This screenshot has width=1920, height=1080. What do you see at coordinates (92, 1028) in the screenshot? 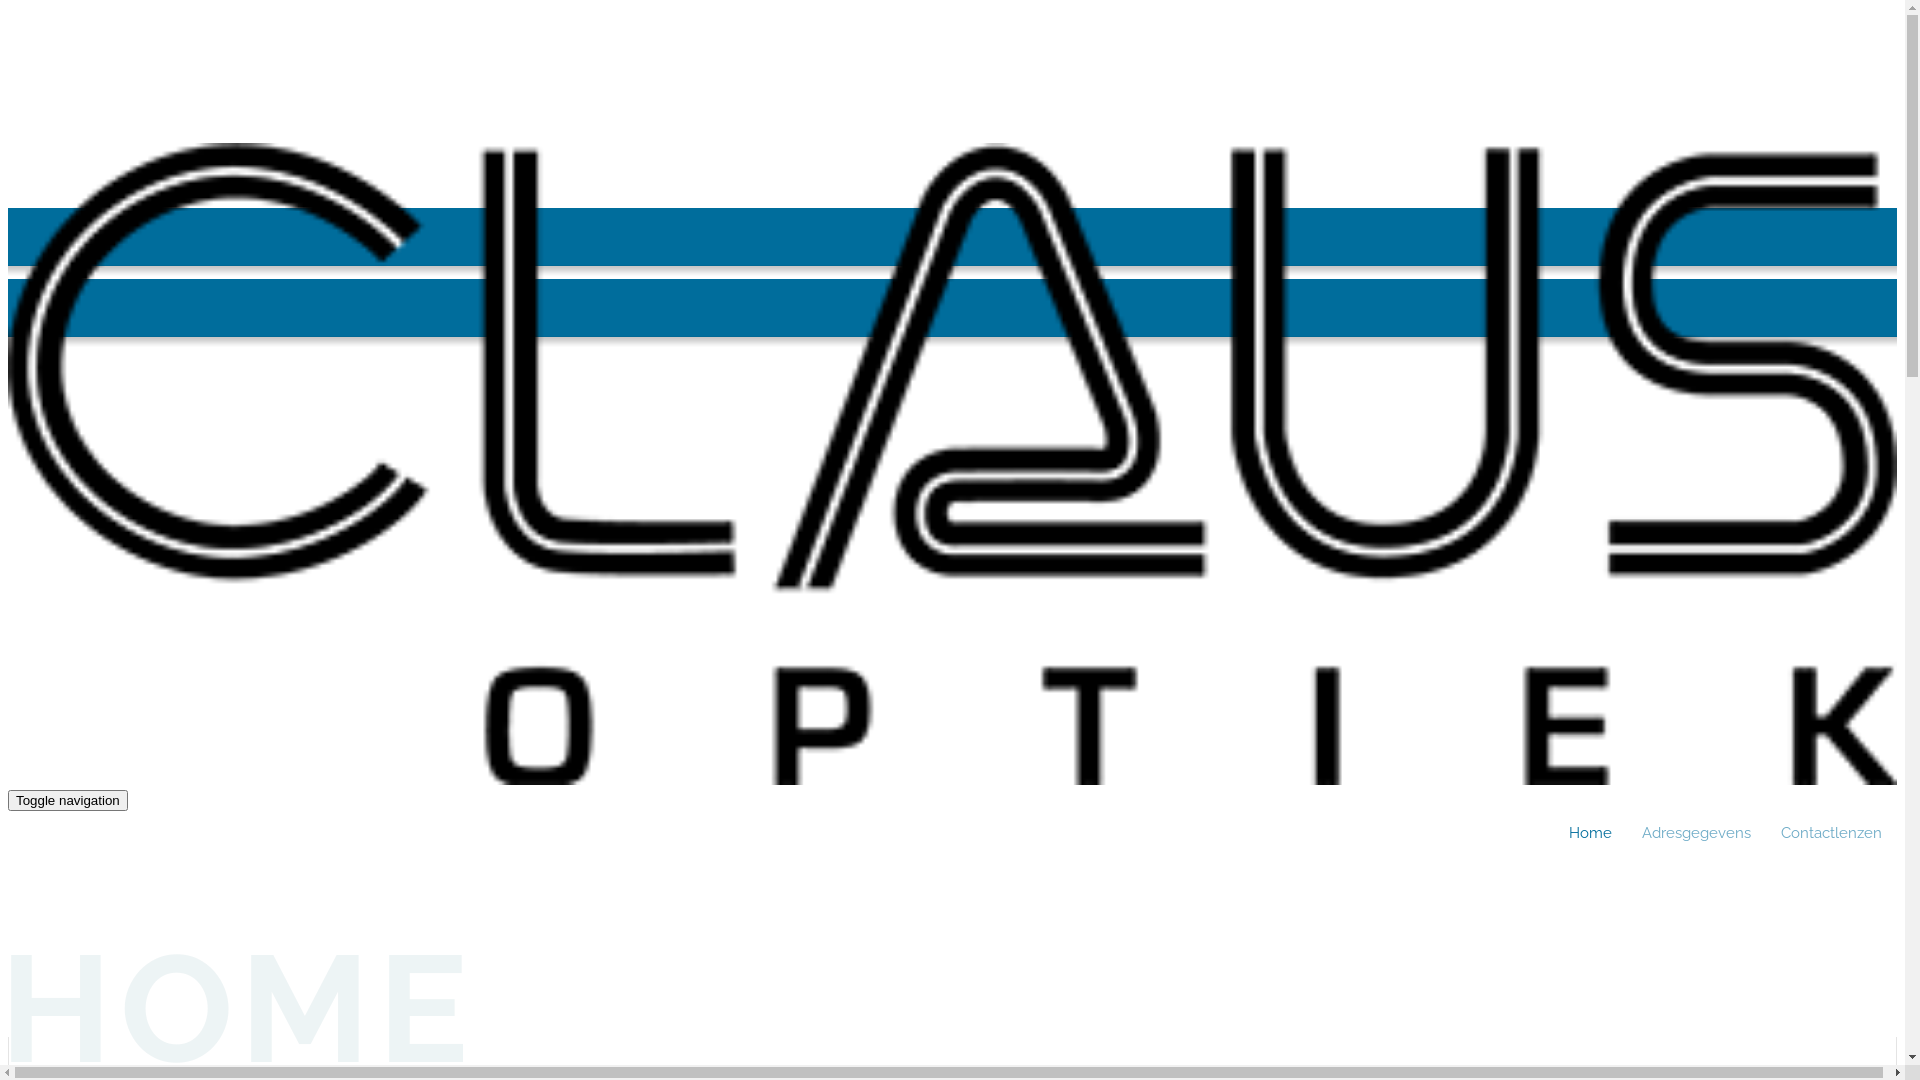
I see `Contact` at bounding box center [92, 1028].